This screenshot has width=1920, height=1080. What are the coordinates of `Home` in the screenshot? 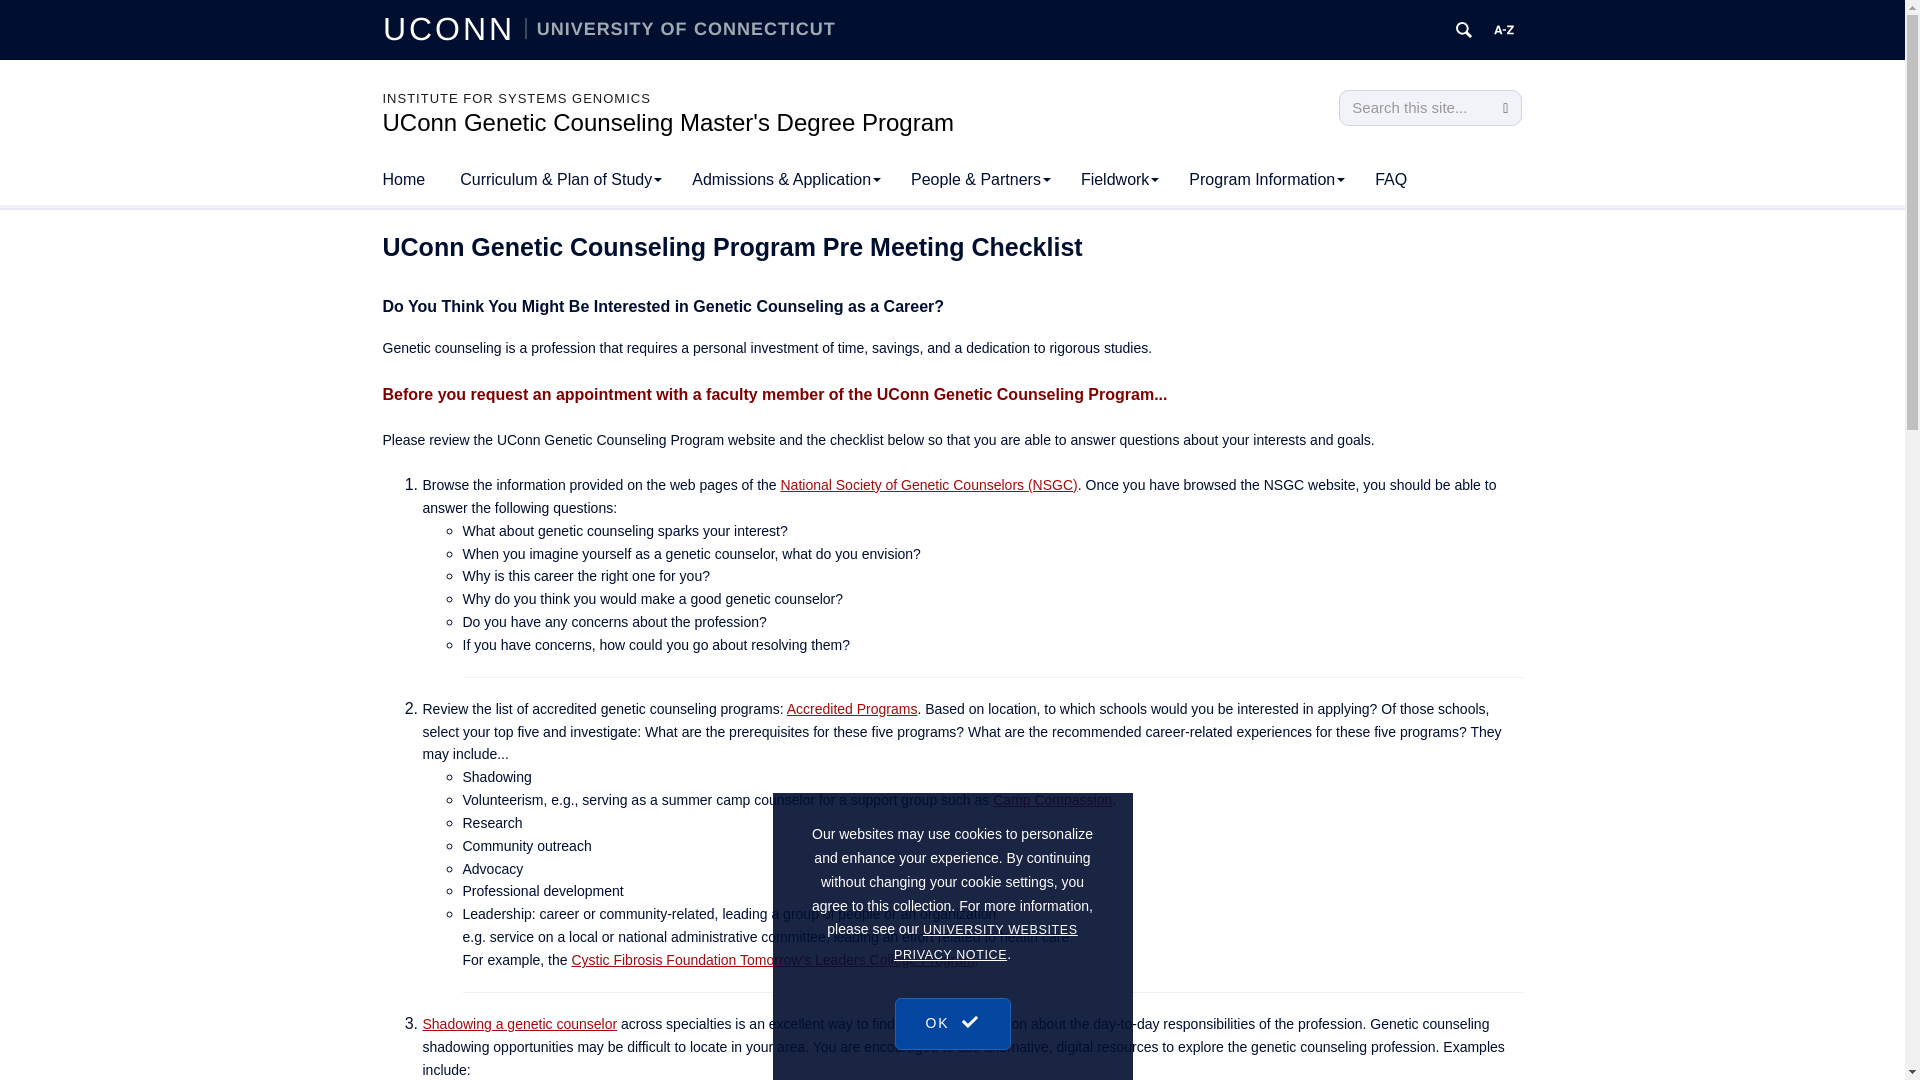 It's located at (404, 180).